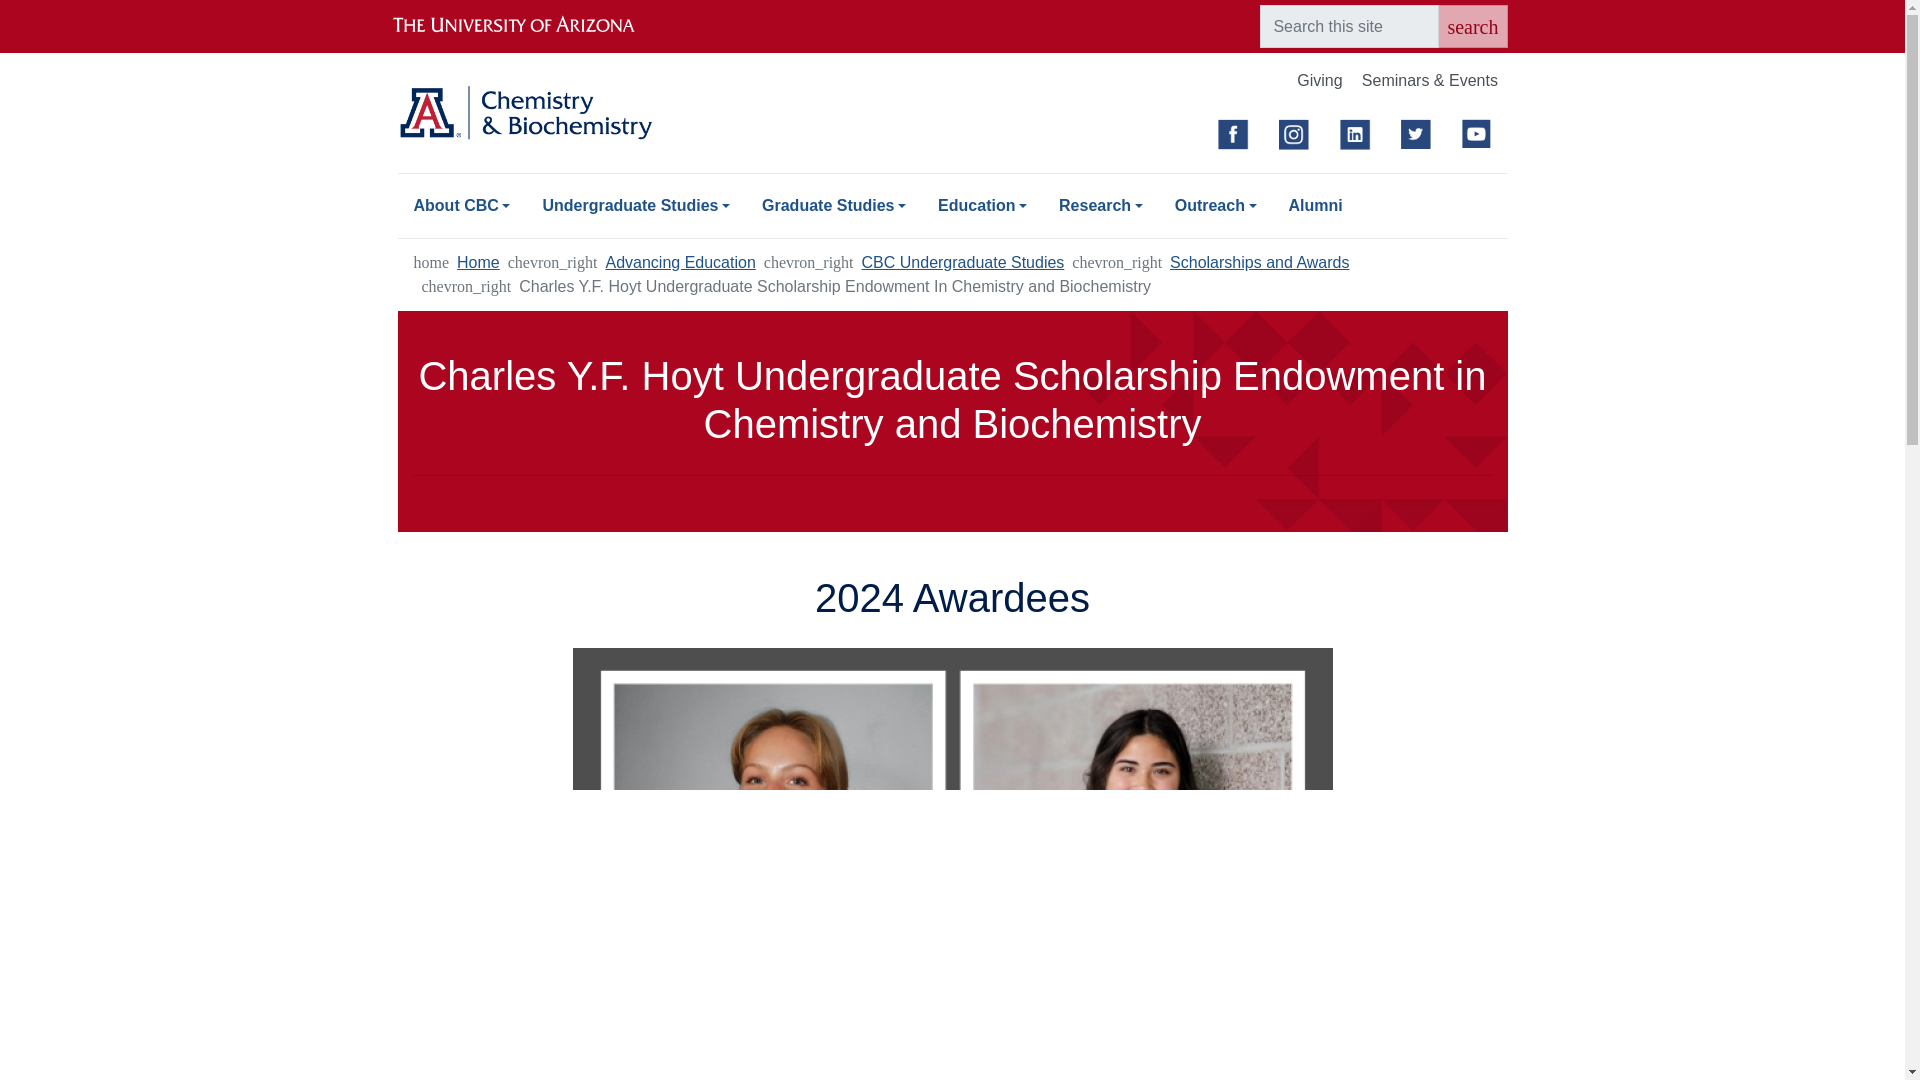 This screenshot has width=1920, height=1080. What do you see at coordinates (834, 205) in the screenshot?
I see `Graduate Studies` at bounding box center [834, 205].